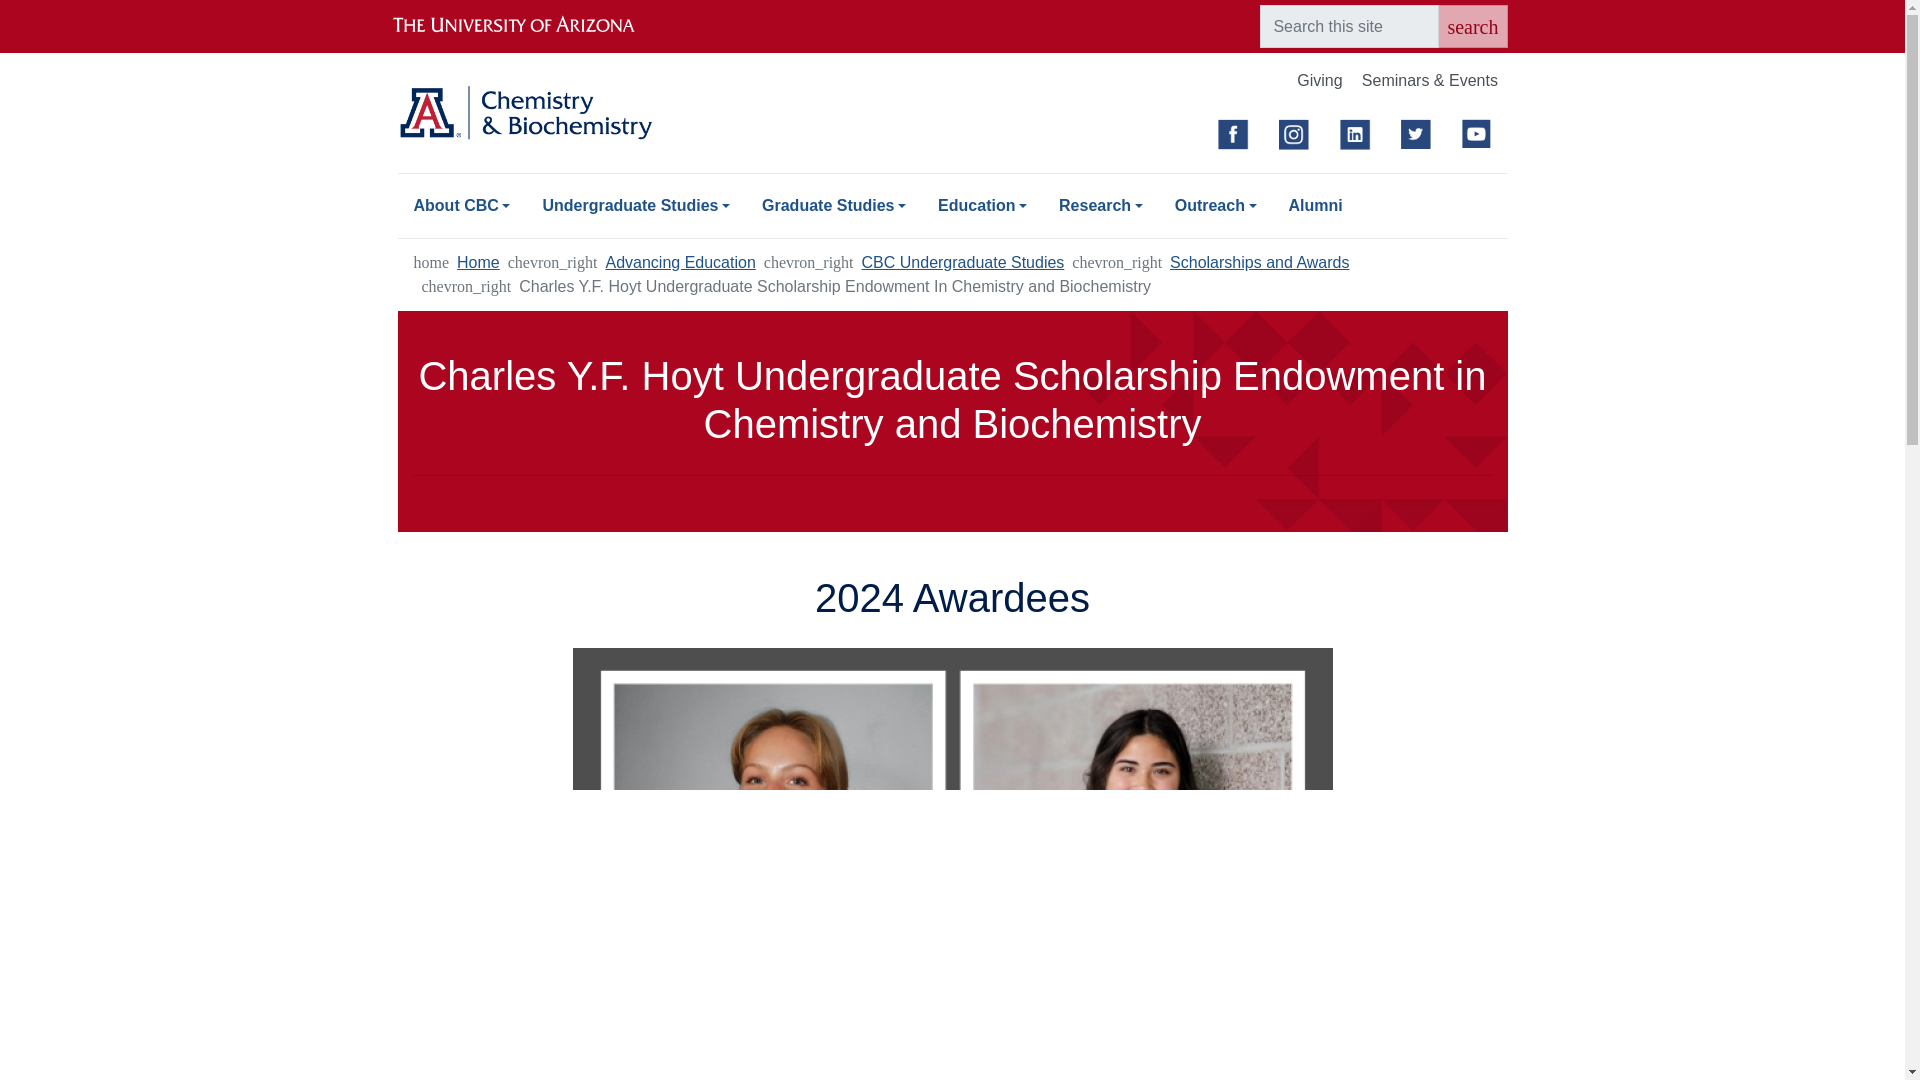 This screenshot has width=1920, height=1080. What do you see at coordinates (834, 205) in the screenshot?
I see `Graduate Studies` at bounding box center [834, 205].